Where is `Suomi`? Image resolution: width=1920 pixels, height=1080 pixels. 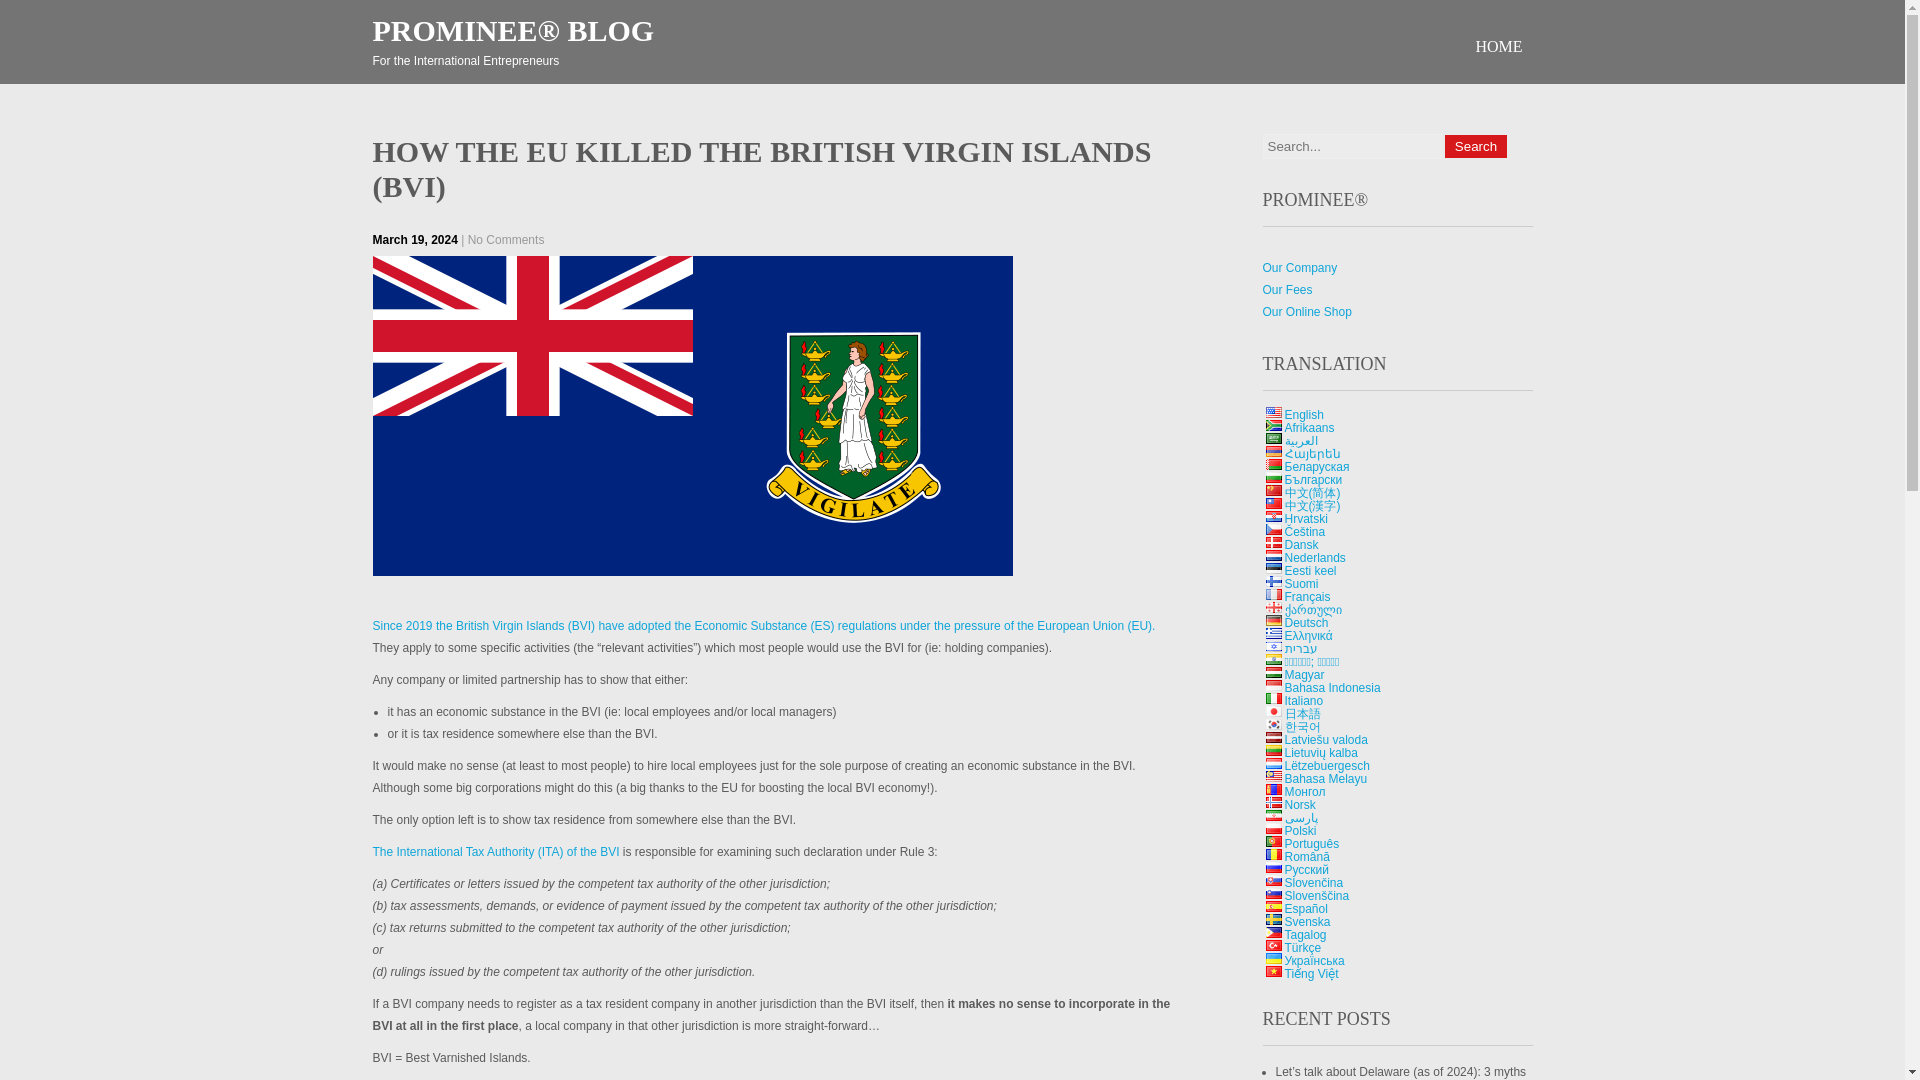 Suomi is located at coordinates (1272, 580).